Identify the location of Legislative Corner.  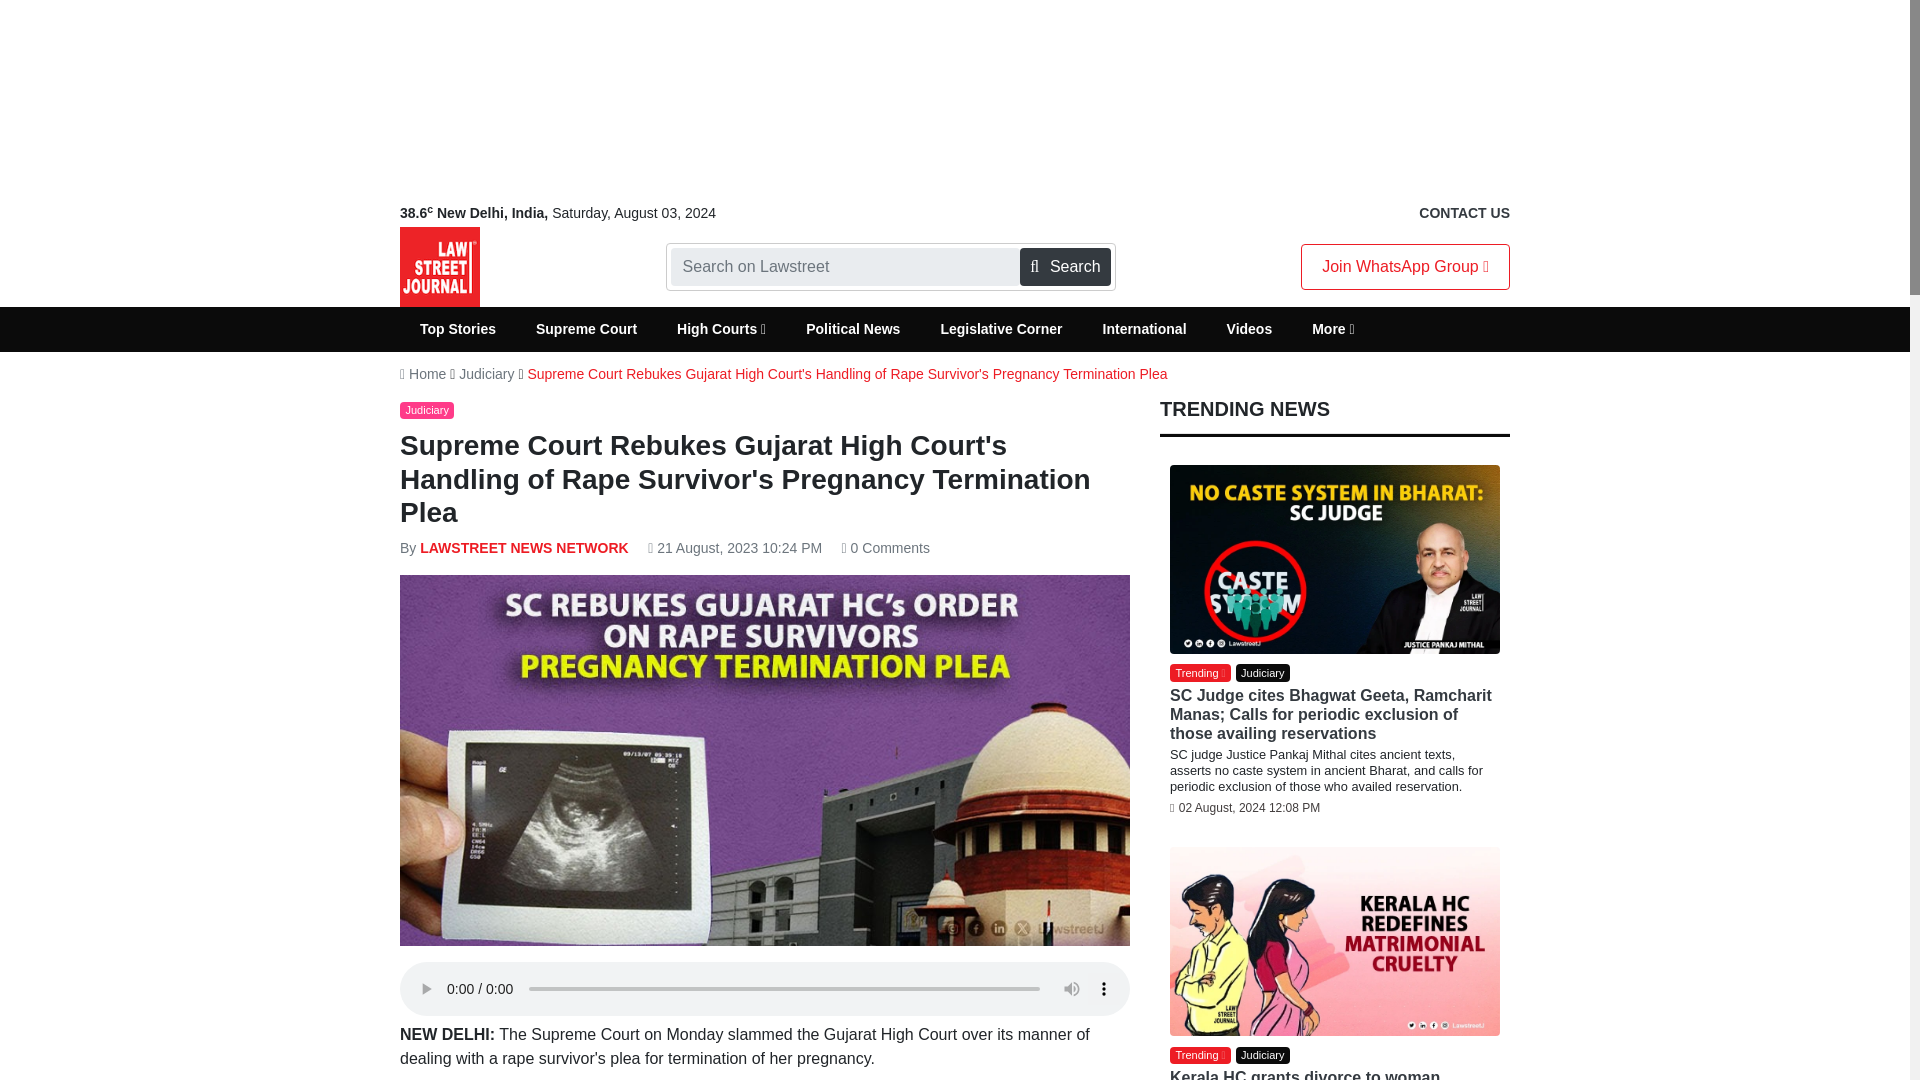
(1000, 329).